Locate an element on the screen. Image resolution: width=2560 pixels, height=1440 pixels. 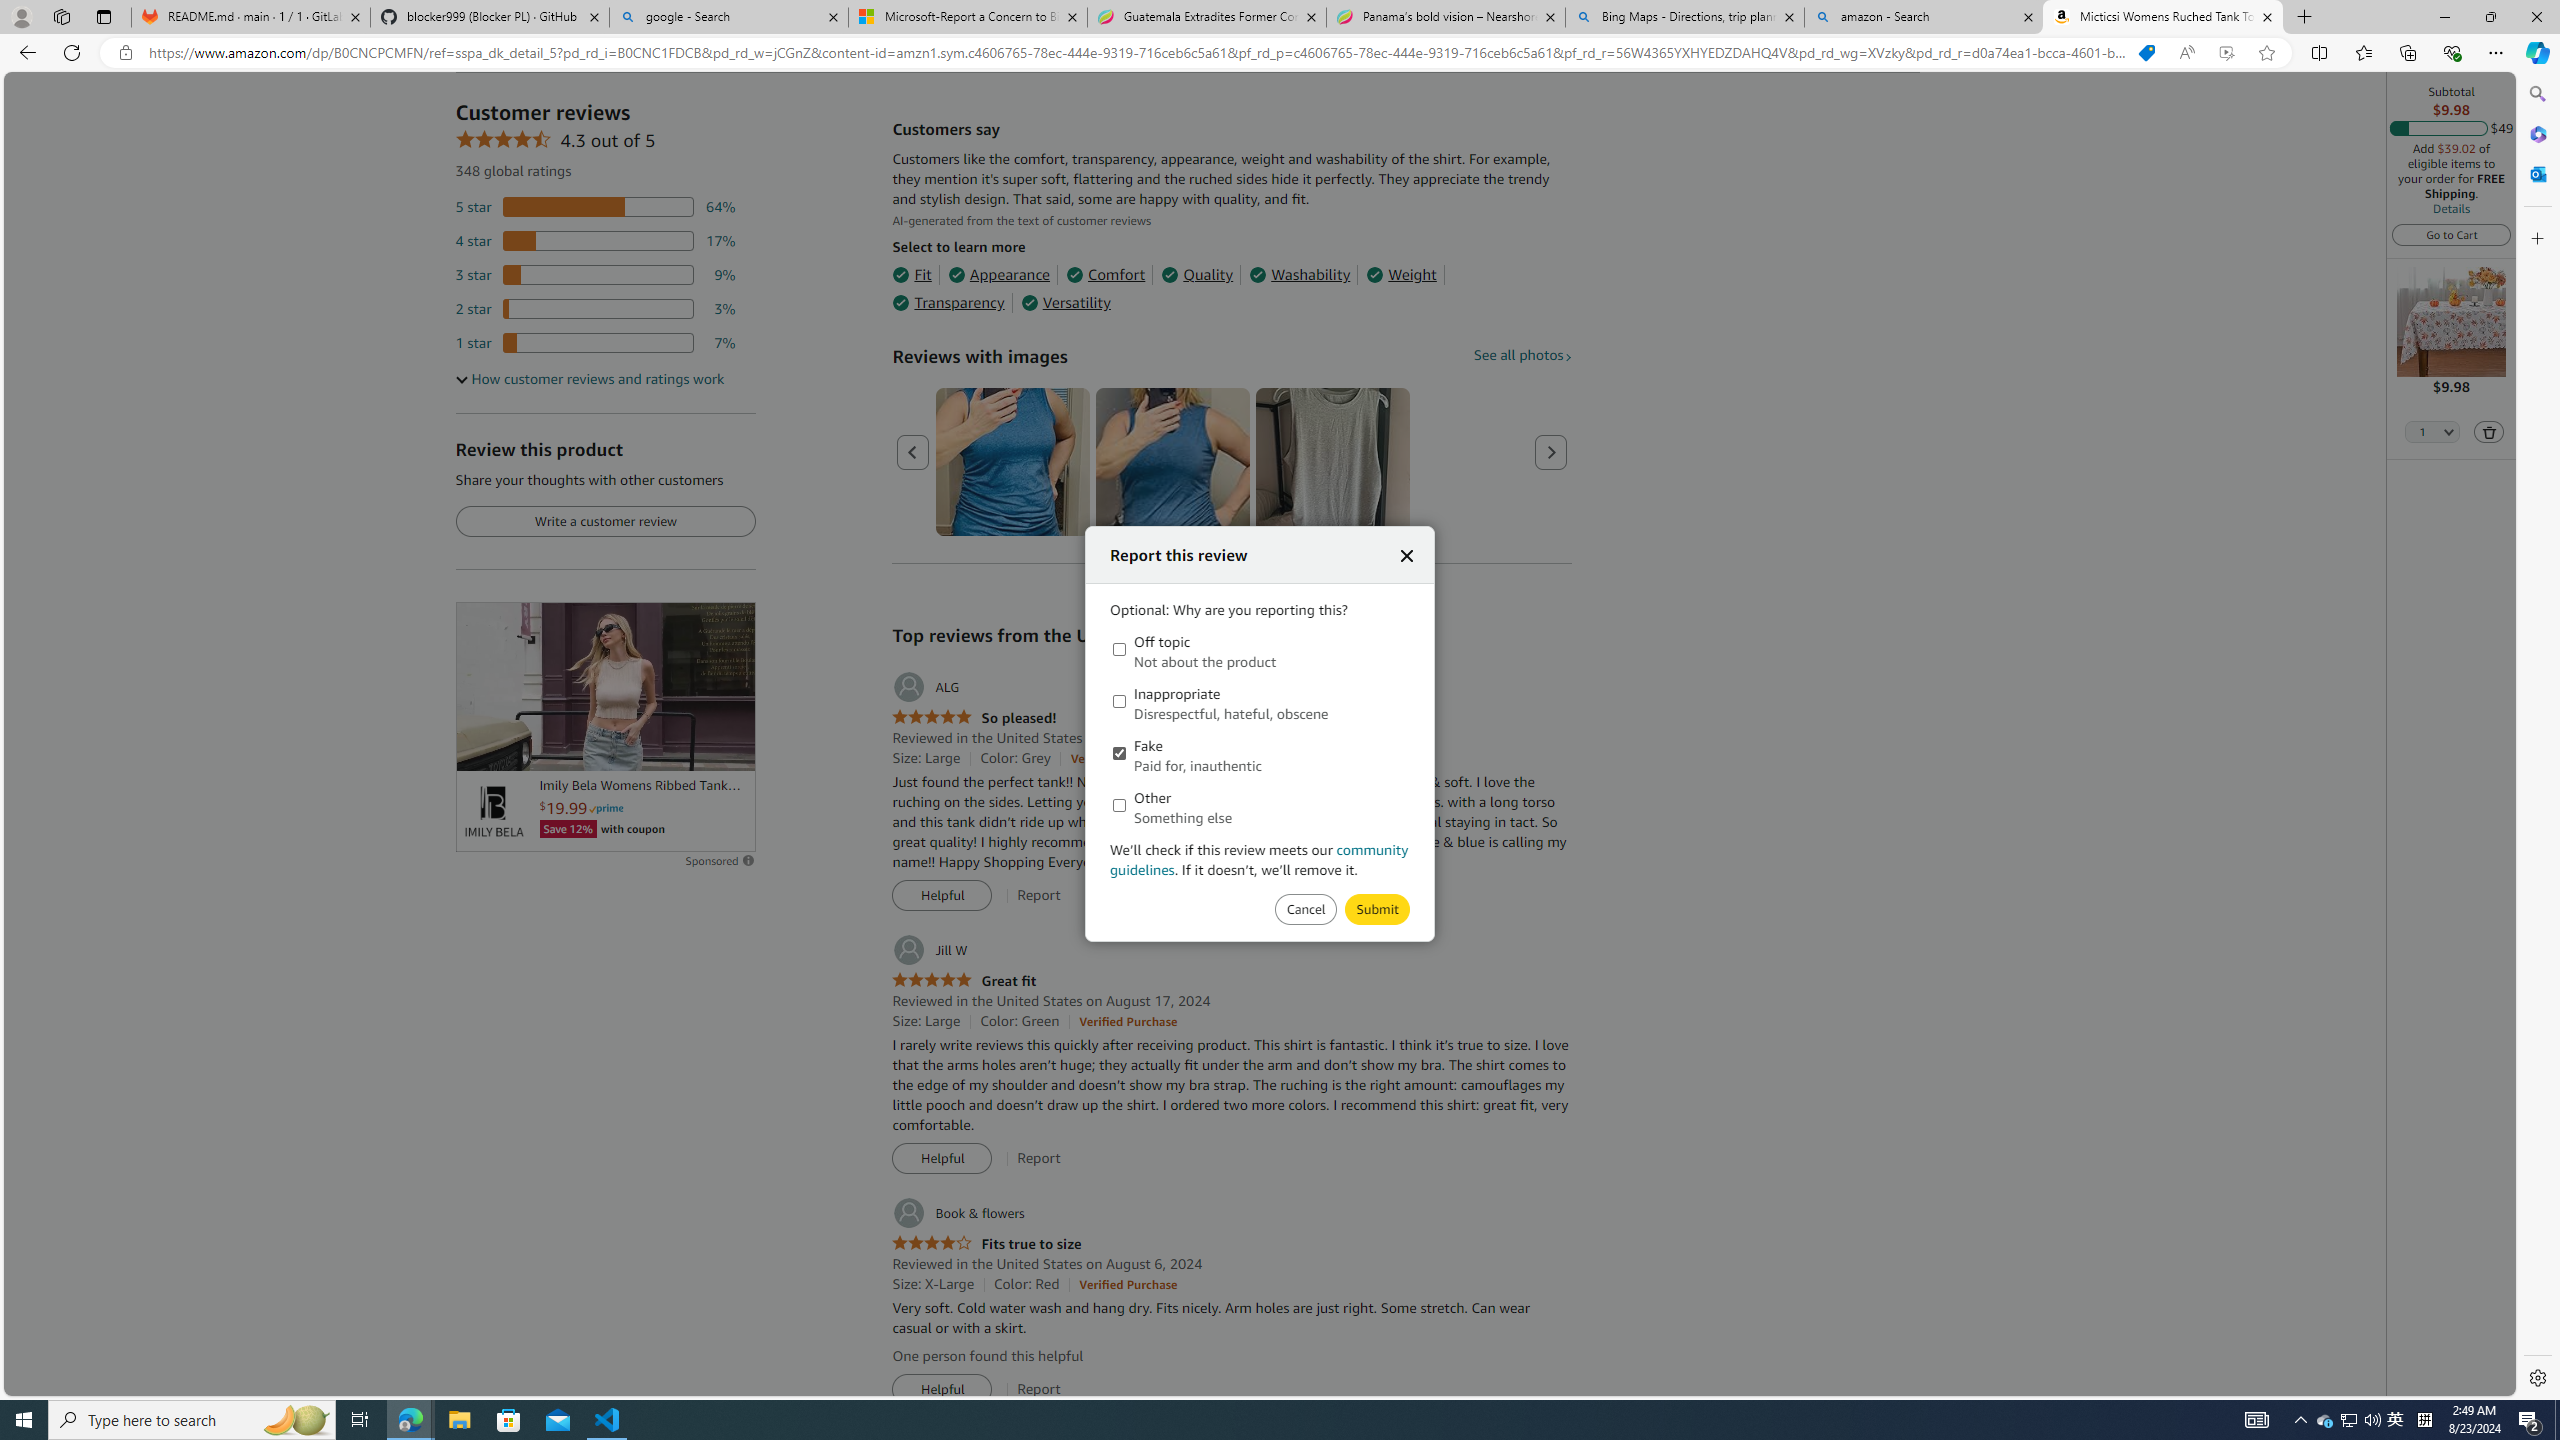
9 percent of reviews have 3 stars is located at coordinates (596, 275).